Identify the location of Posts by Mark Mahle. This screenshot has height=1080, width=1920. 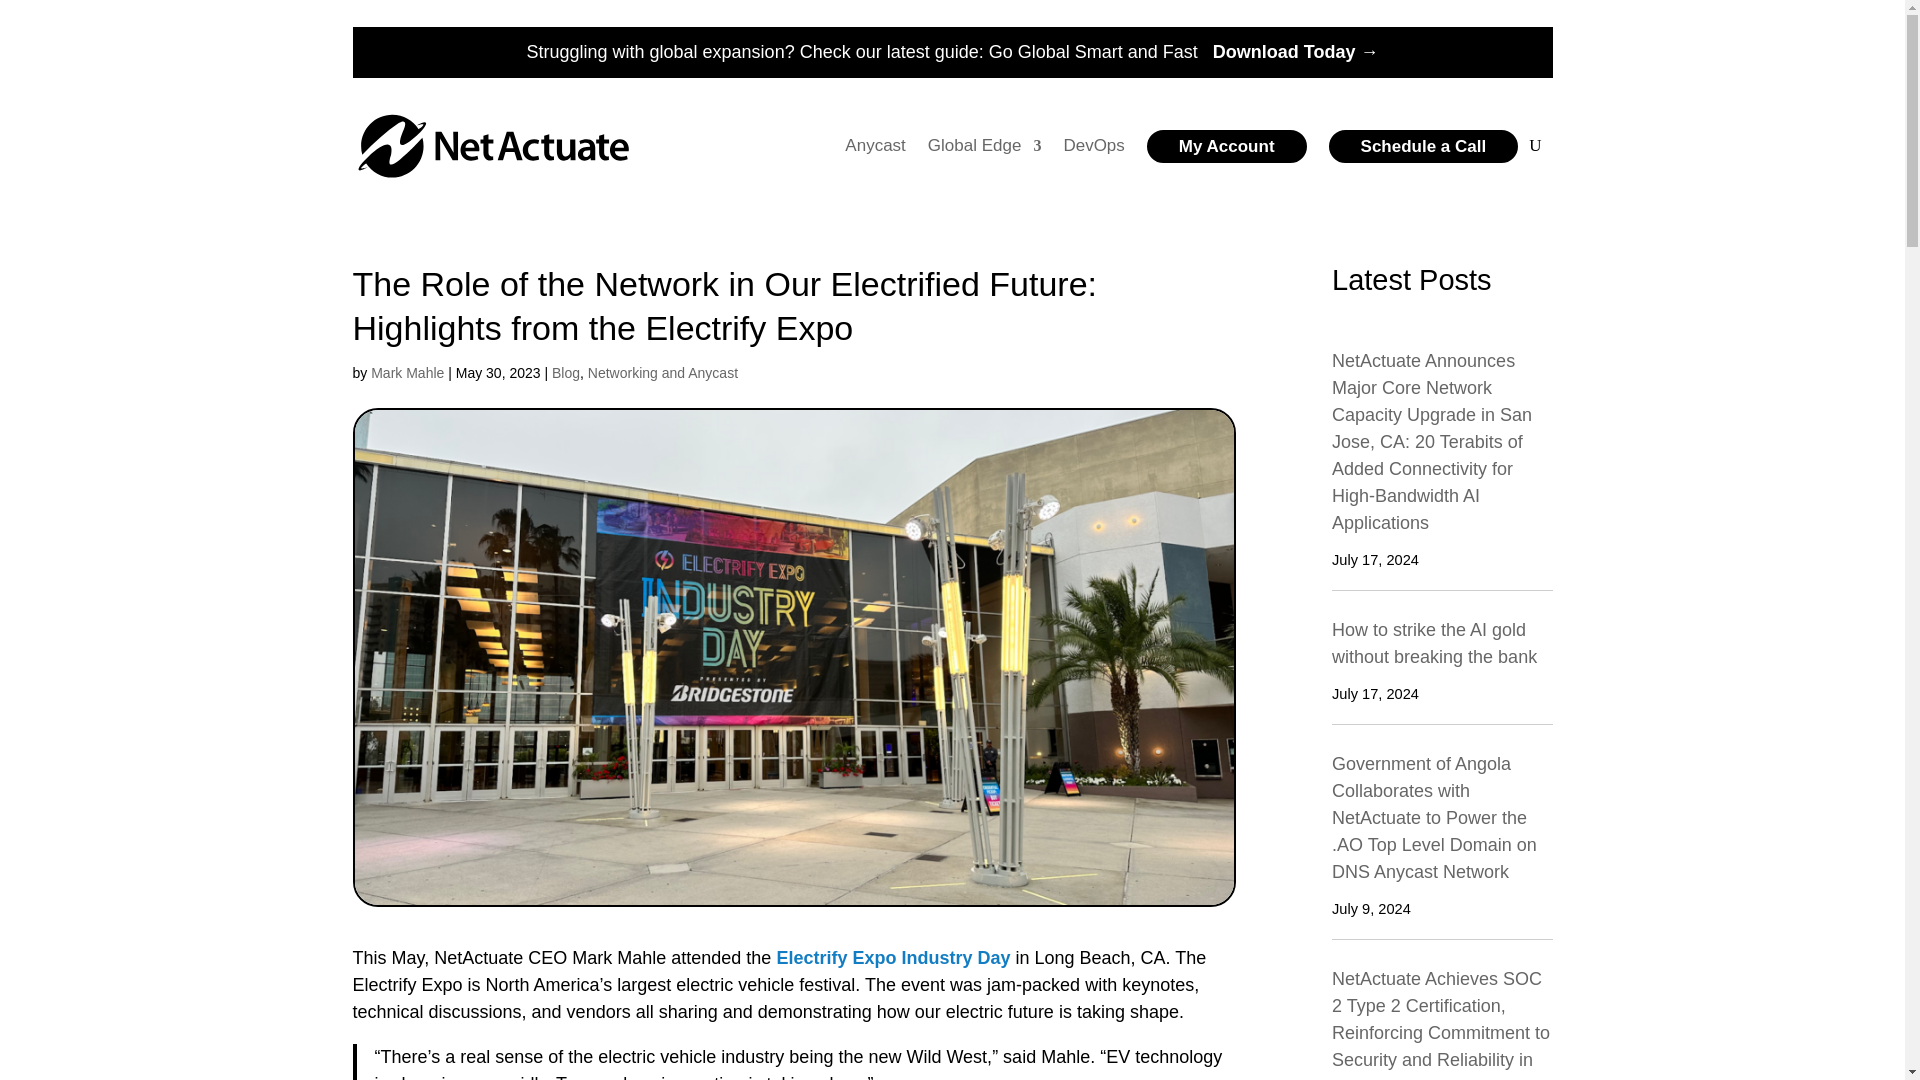
(406, 373).